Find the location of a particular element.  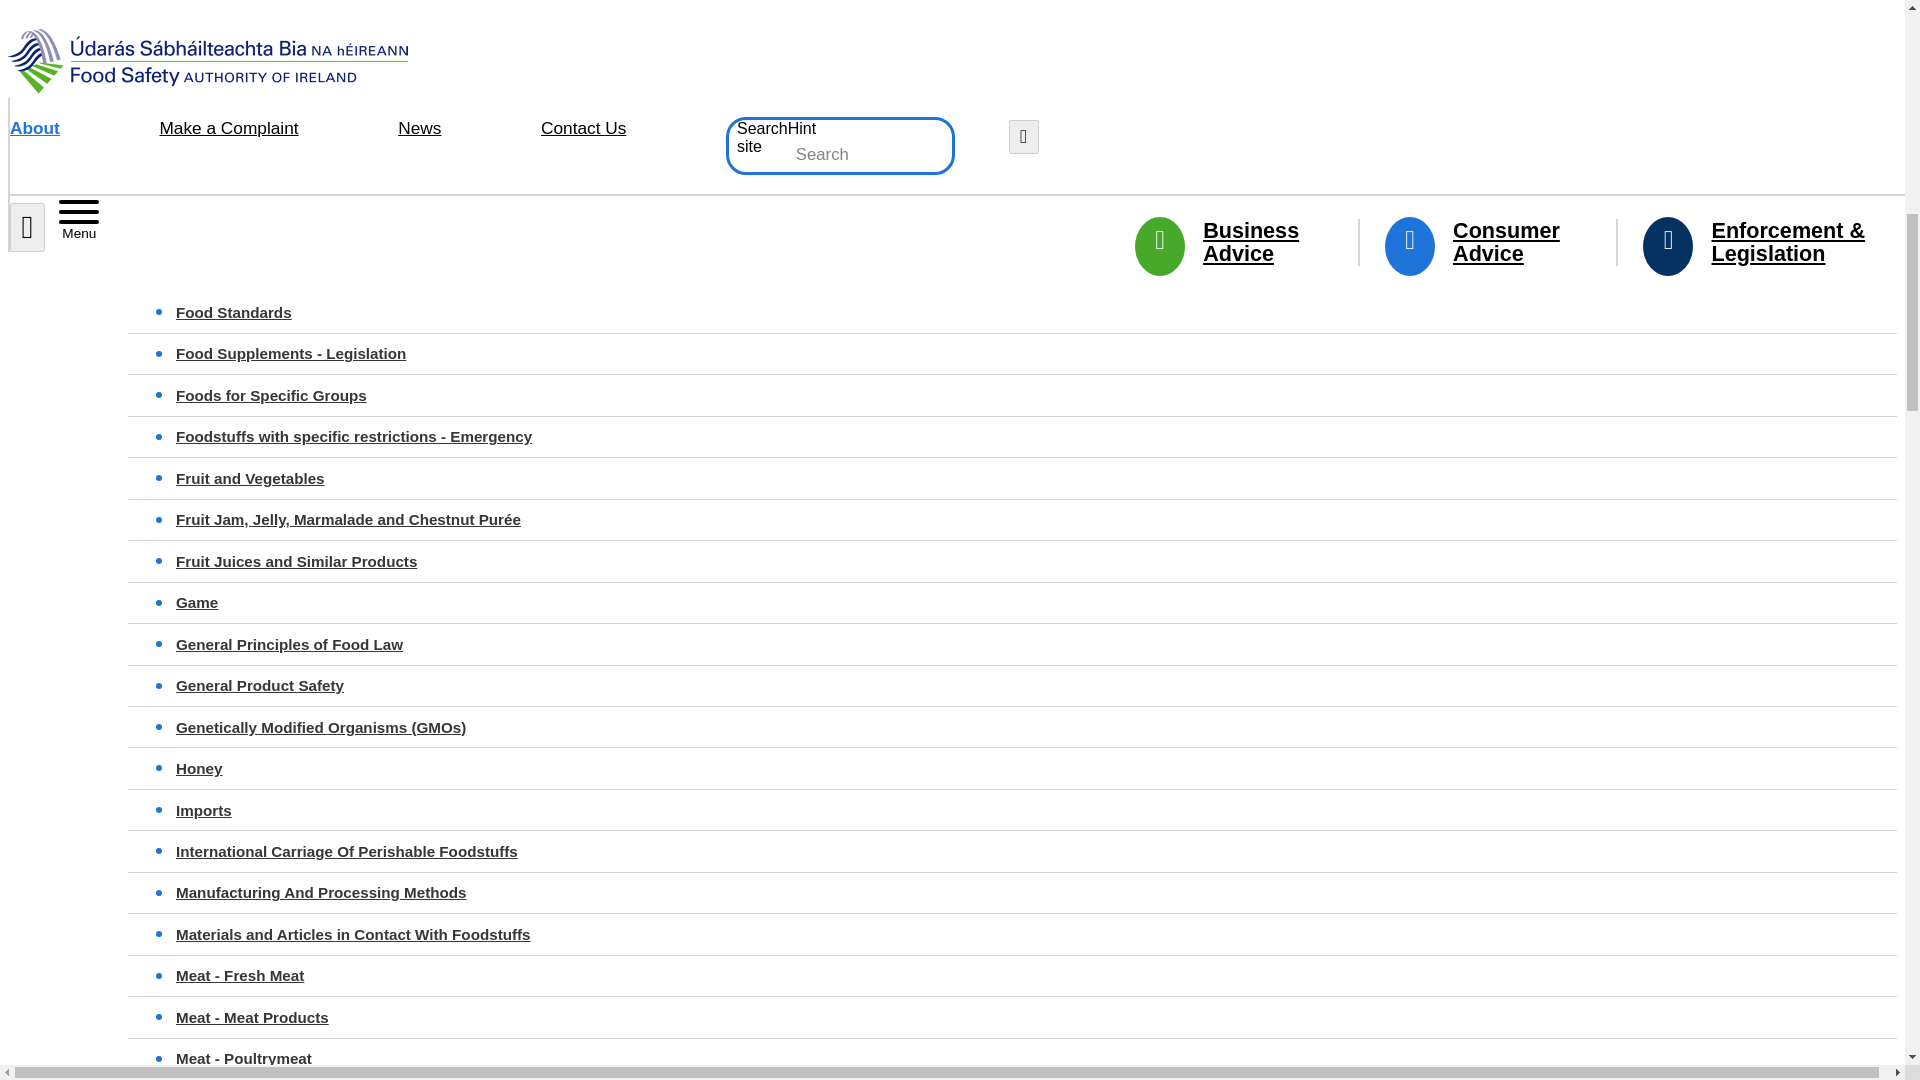

Food Contaminants is located at coordinates (1020, 105).